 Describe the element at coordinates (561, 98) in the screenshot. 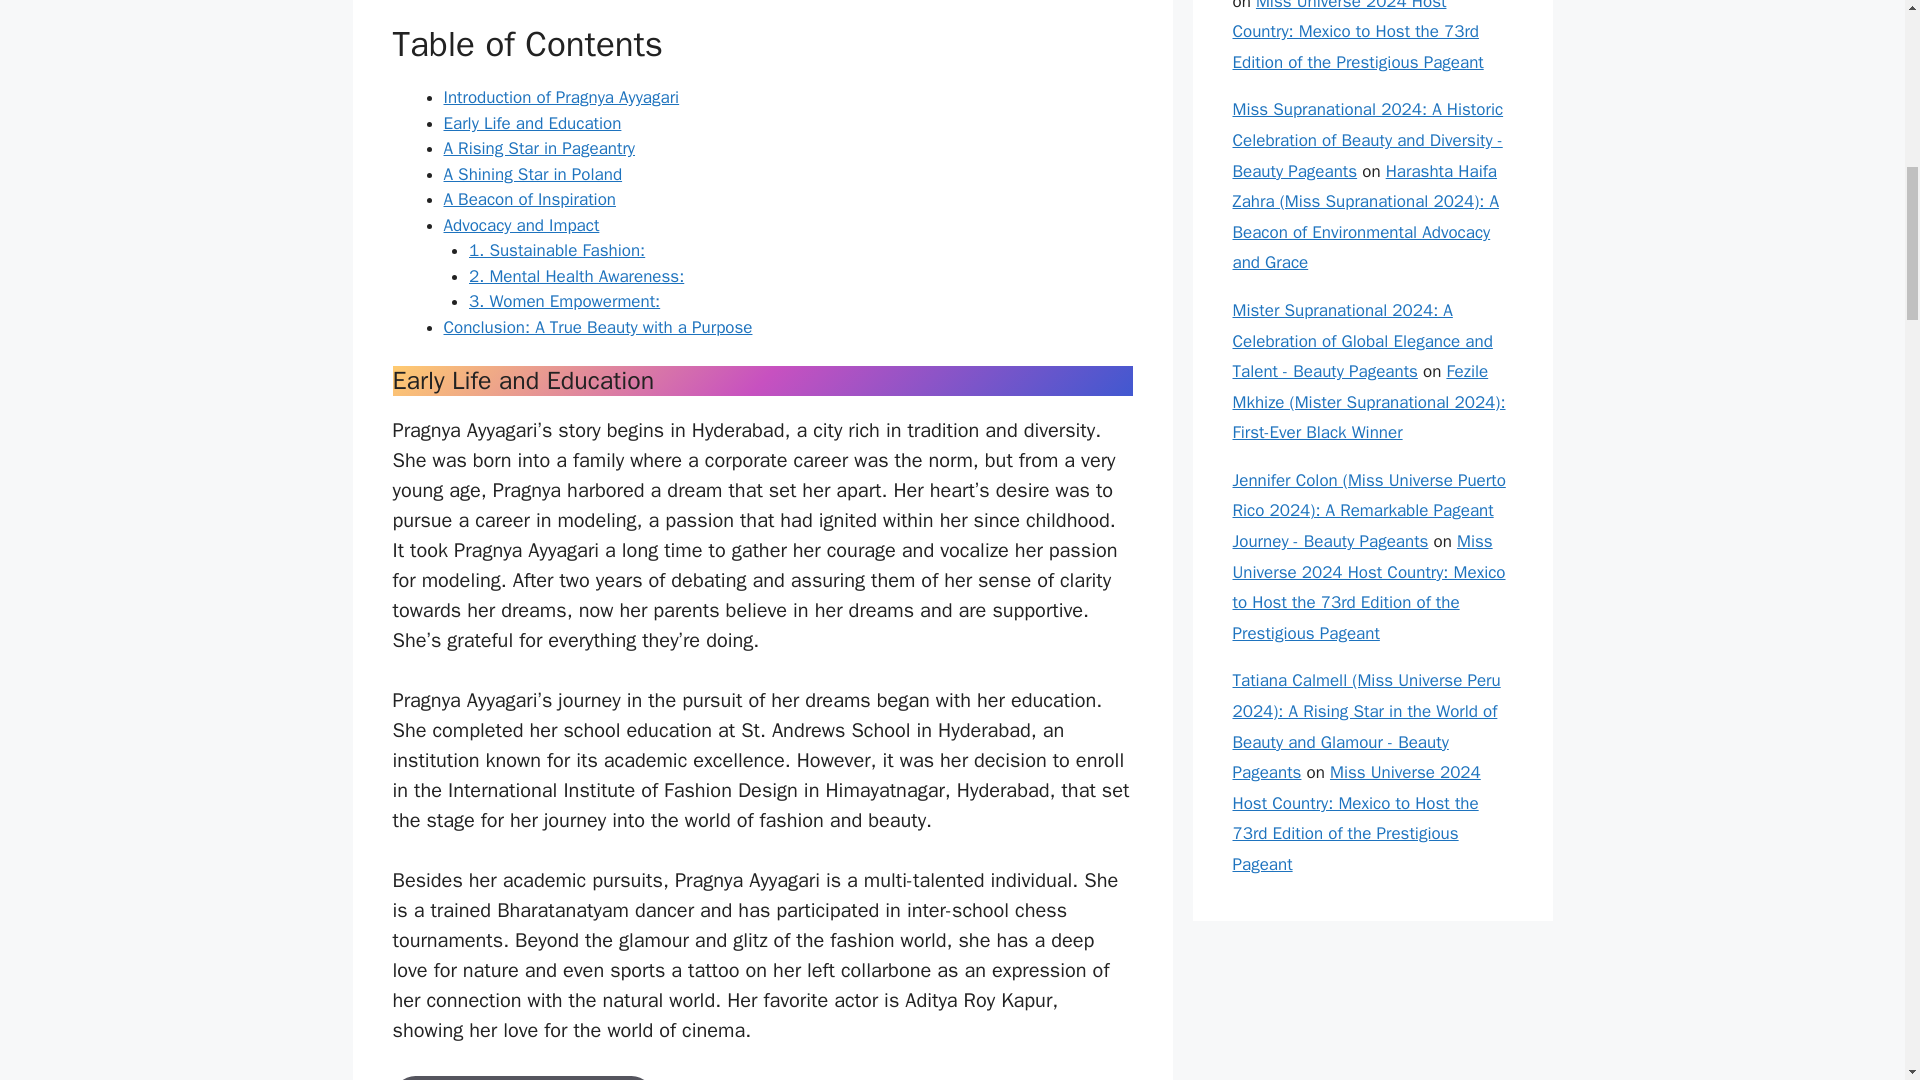

I see `Introduction of Pragnya Ayyagari` at that location.